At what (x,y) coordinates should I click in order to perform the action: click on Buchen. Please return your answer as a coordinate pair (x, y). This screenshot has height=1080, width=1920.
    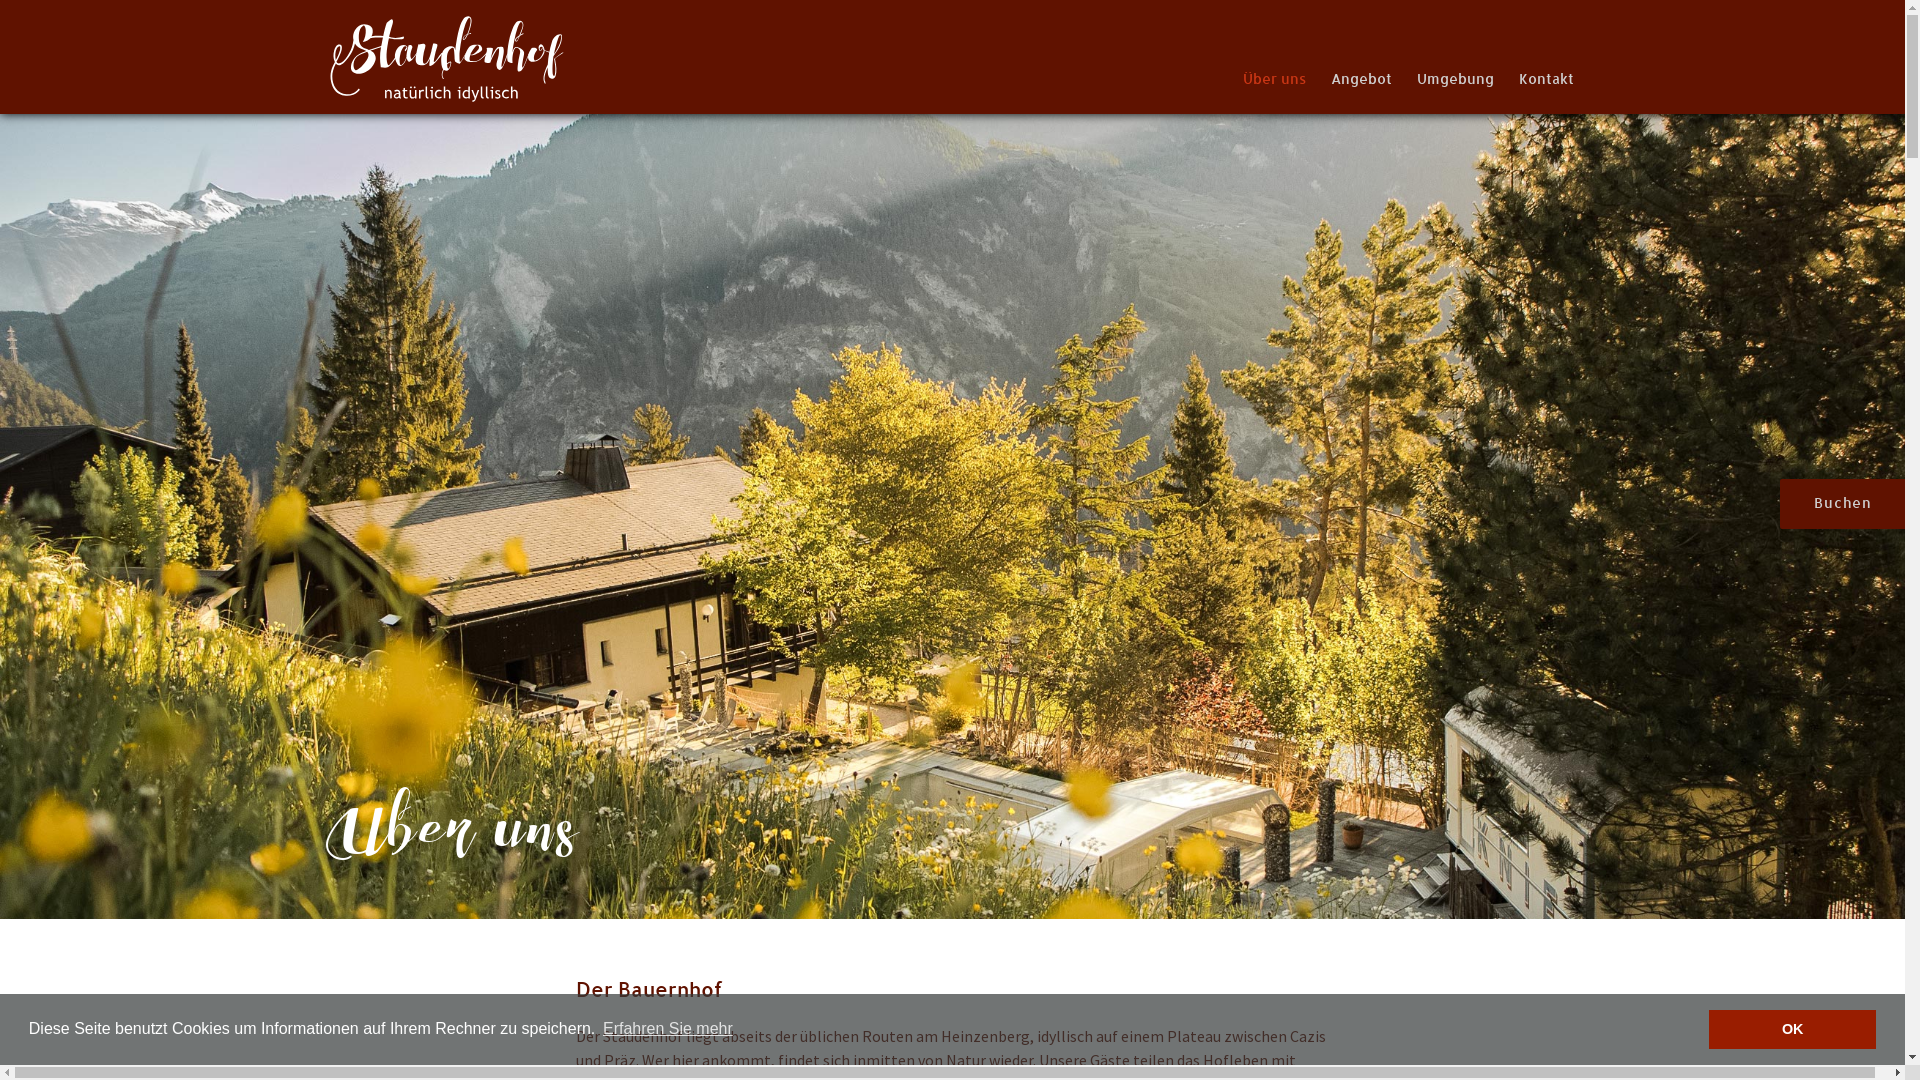
    Looking at the image, I should click on (1842, 504).